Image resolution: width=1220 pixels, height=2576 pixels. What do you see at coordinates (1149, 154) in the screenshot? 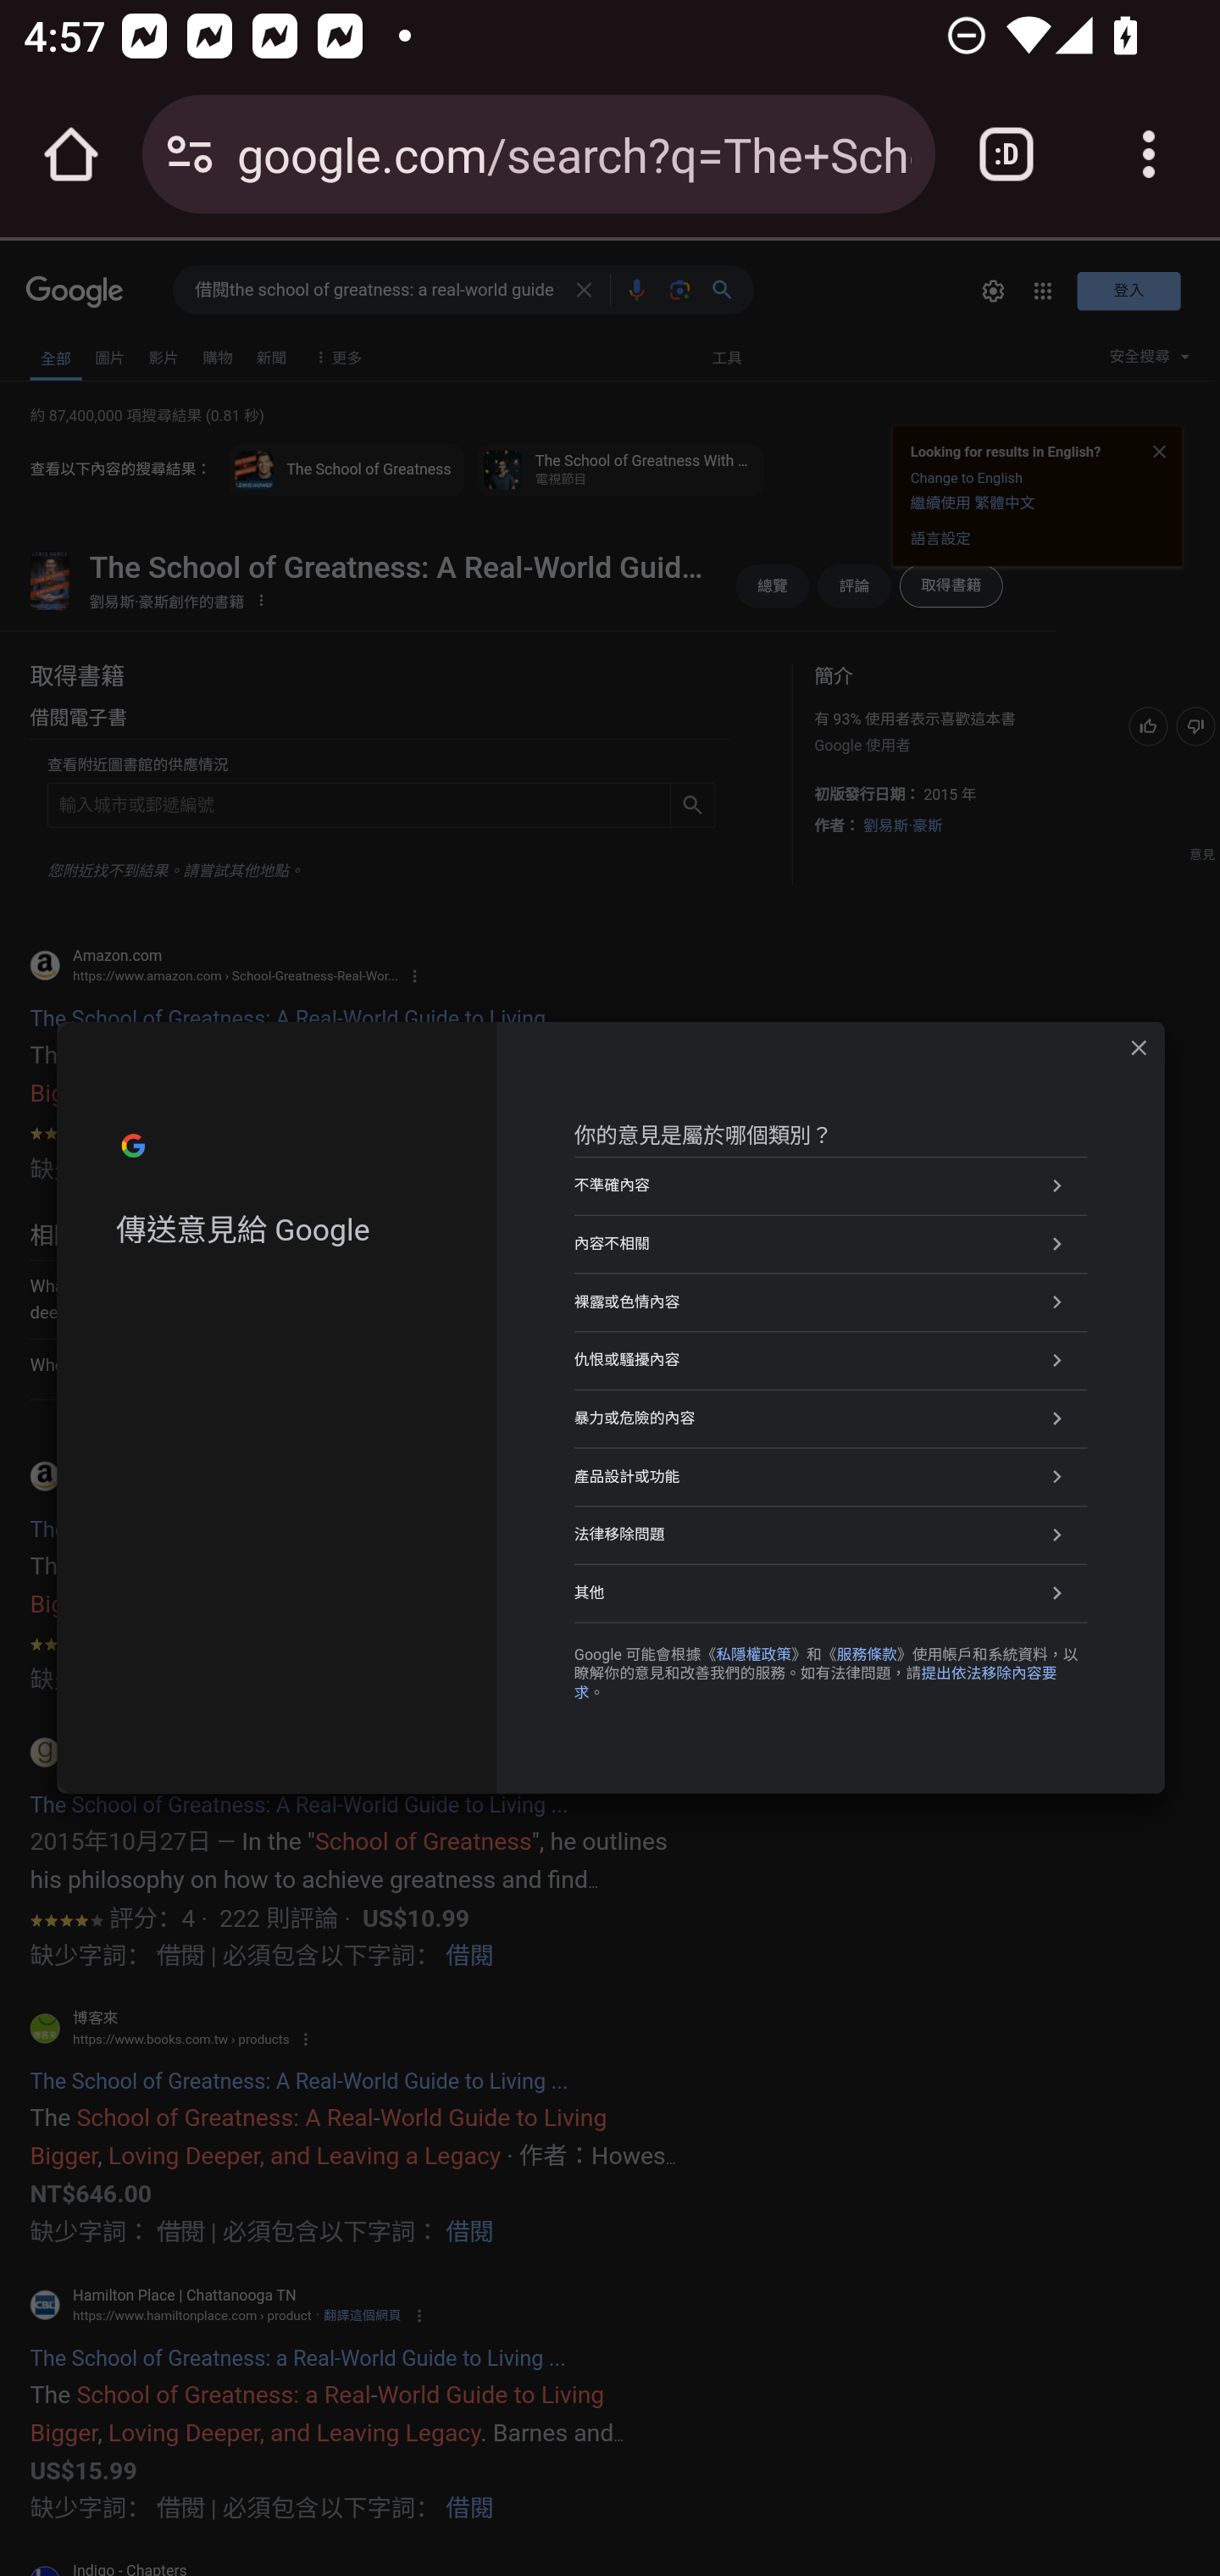
I see `Customize and control Google Chrome` at bounding box center [1149, 154].